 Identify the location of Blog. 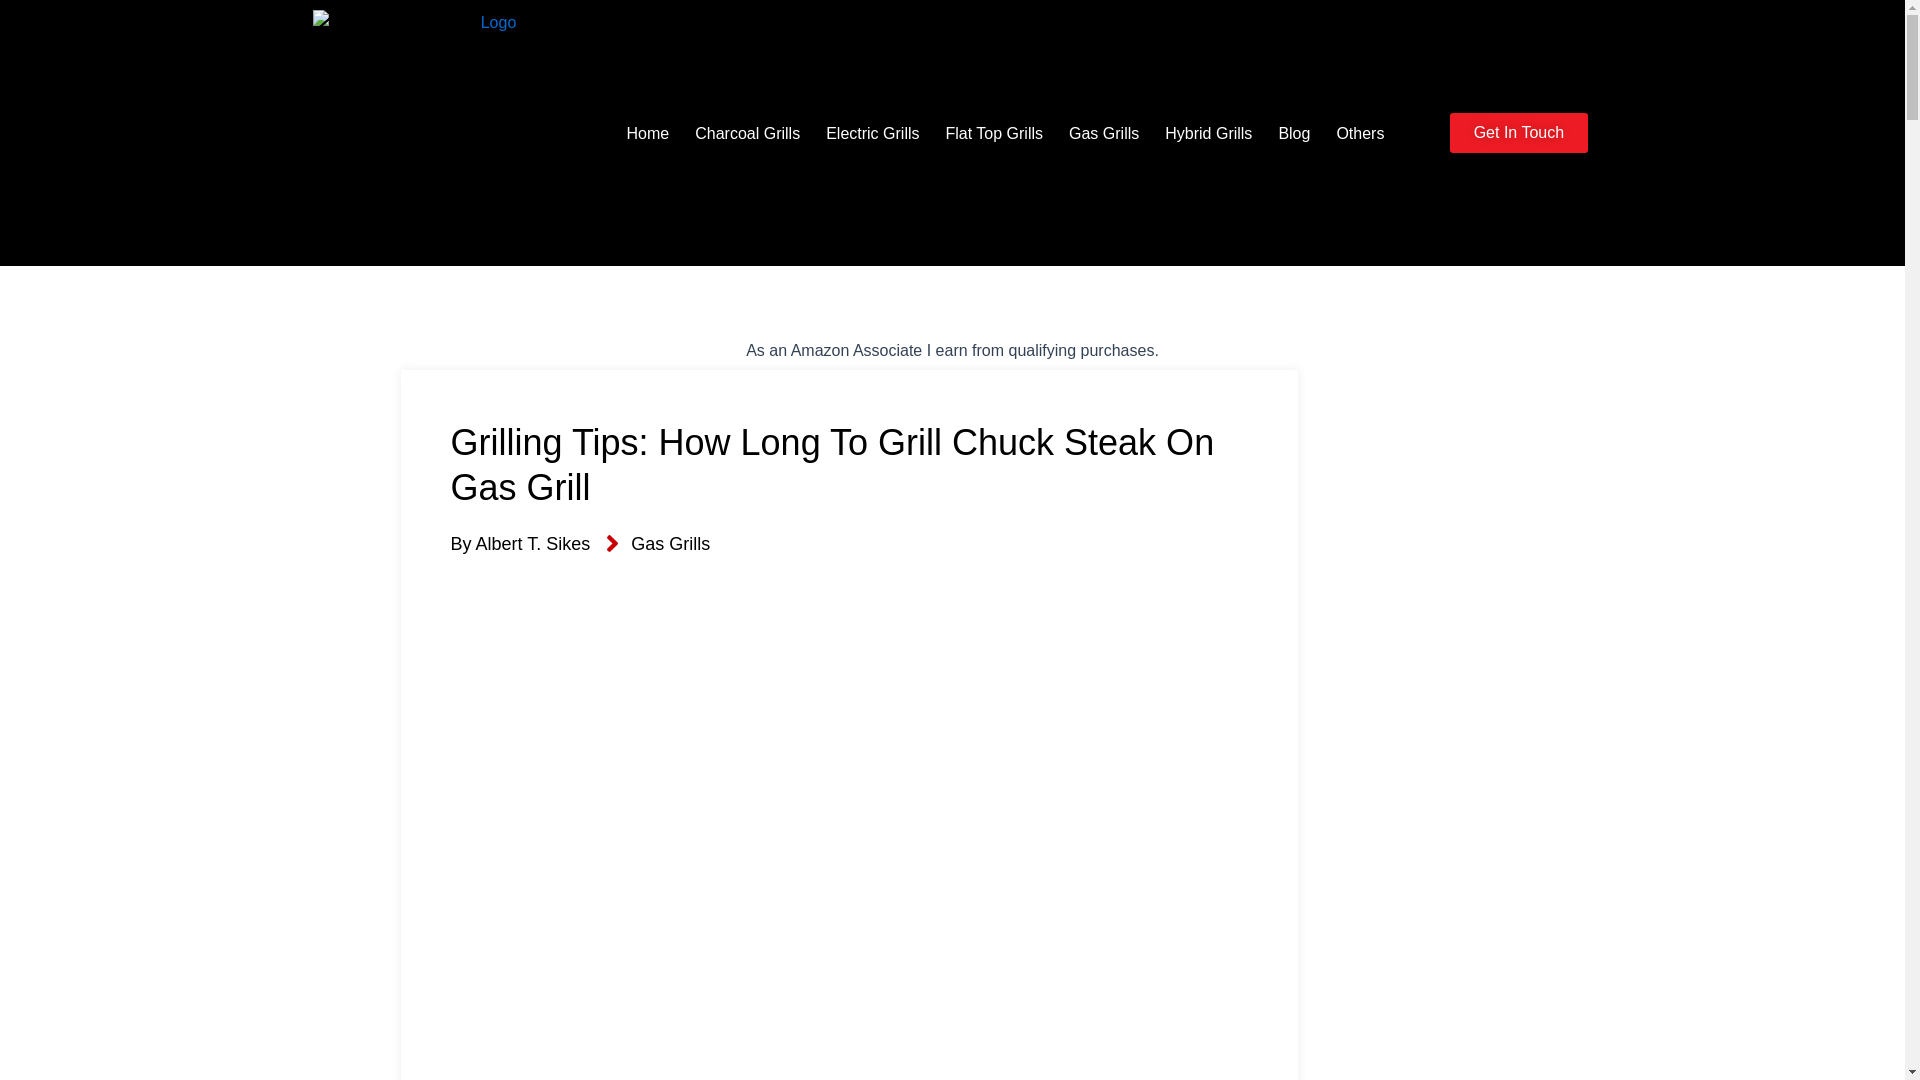
(1294, 133).